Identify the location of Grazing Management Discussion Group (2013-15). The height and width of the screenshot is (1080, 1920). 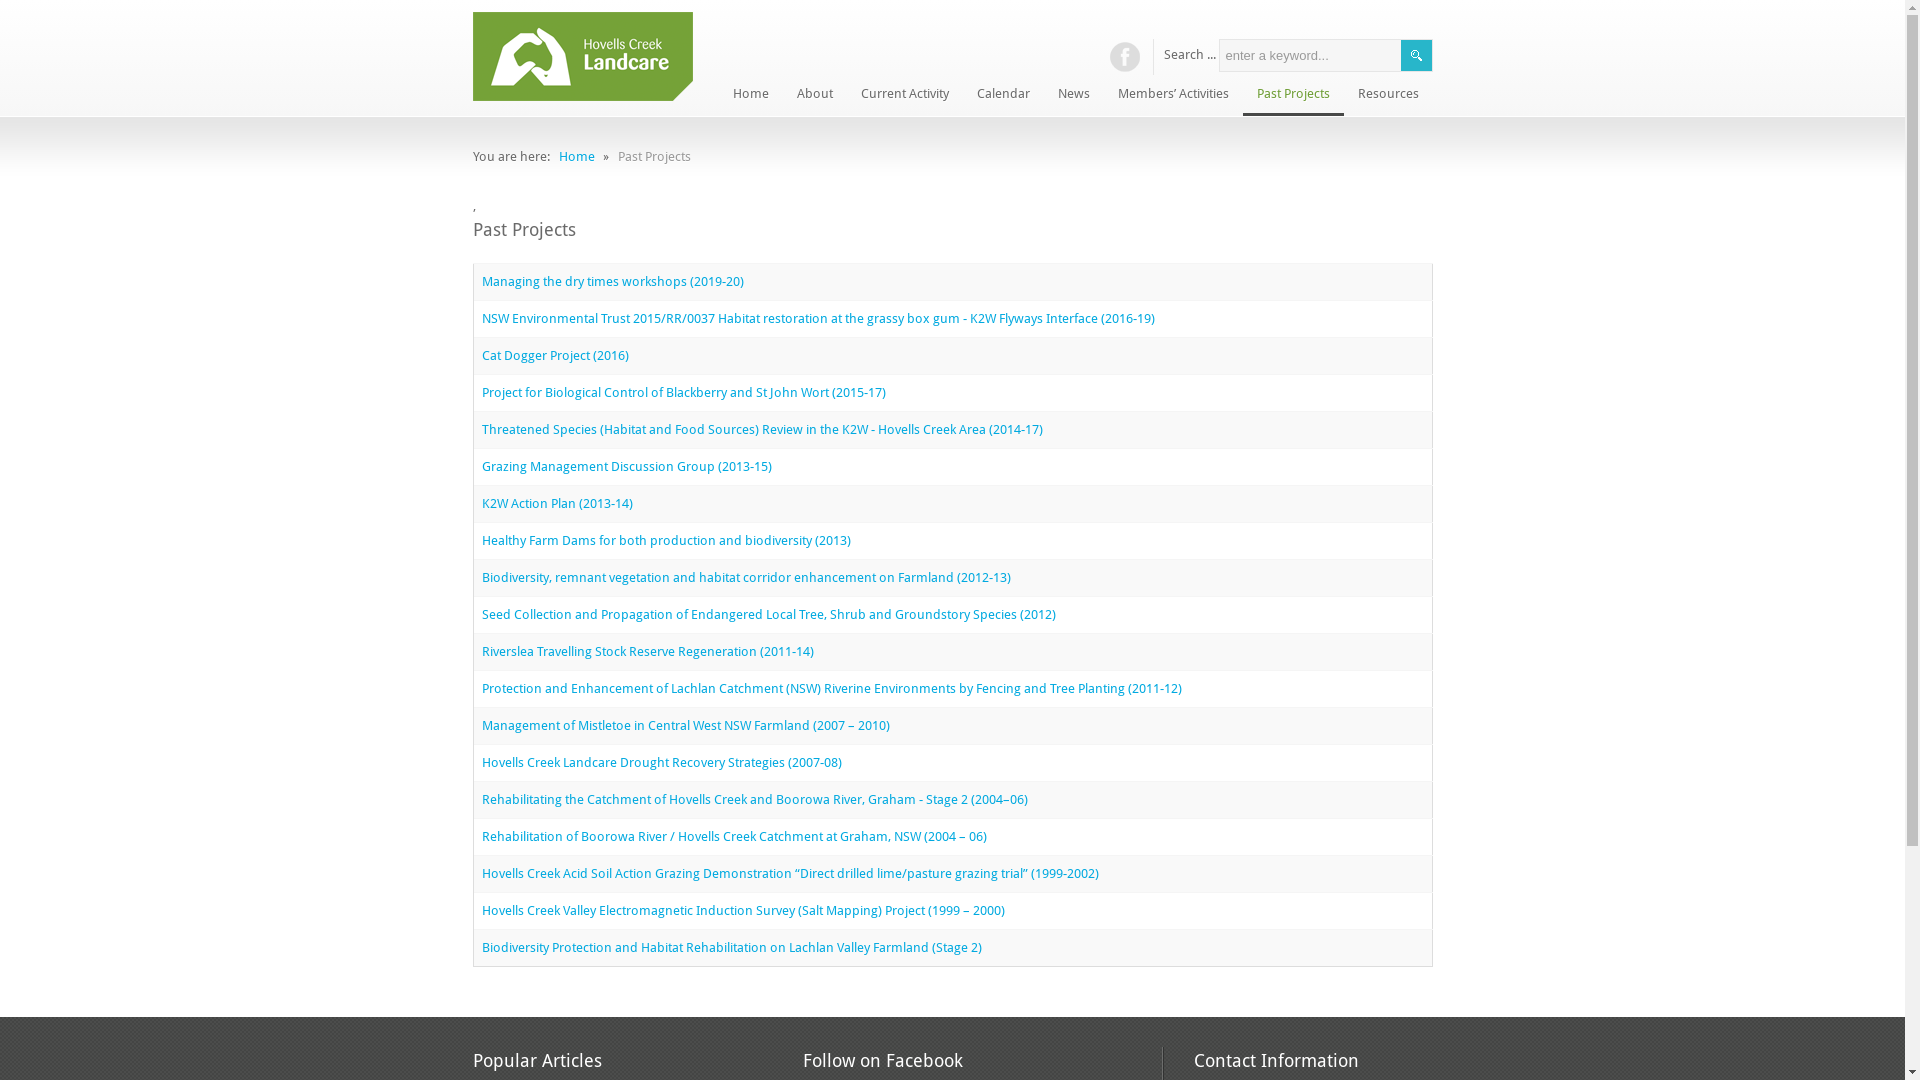
(627, 466).